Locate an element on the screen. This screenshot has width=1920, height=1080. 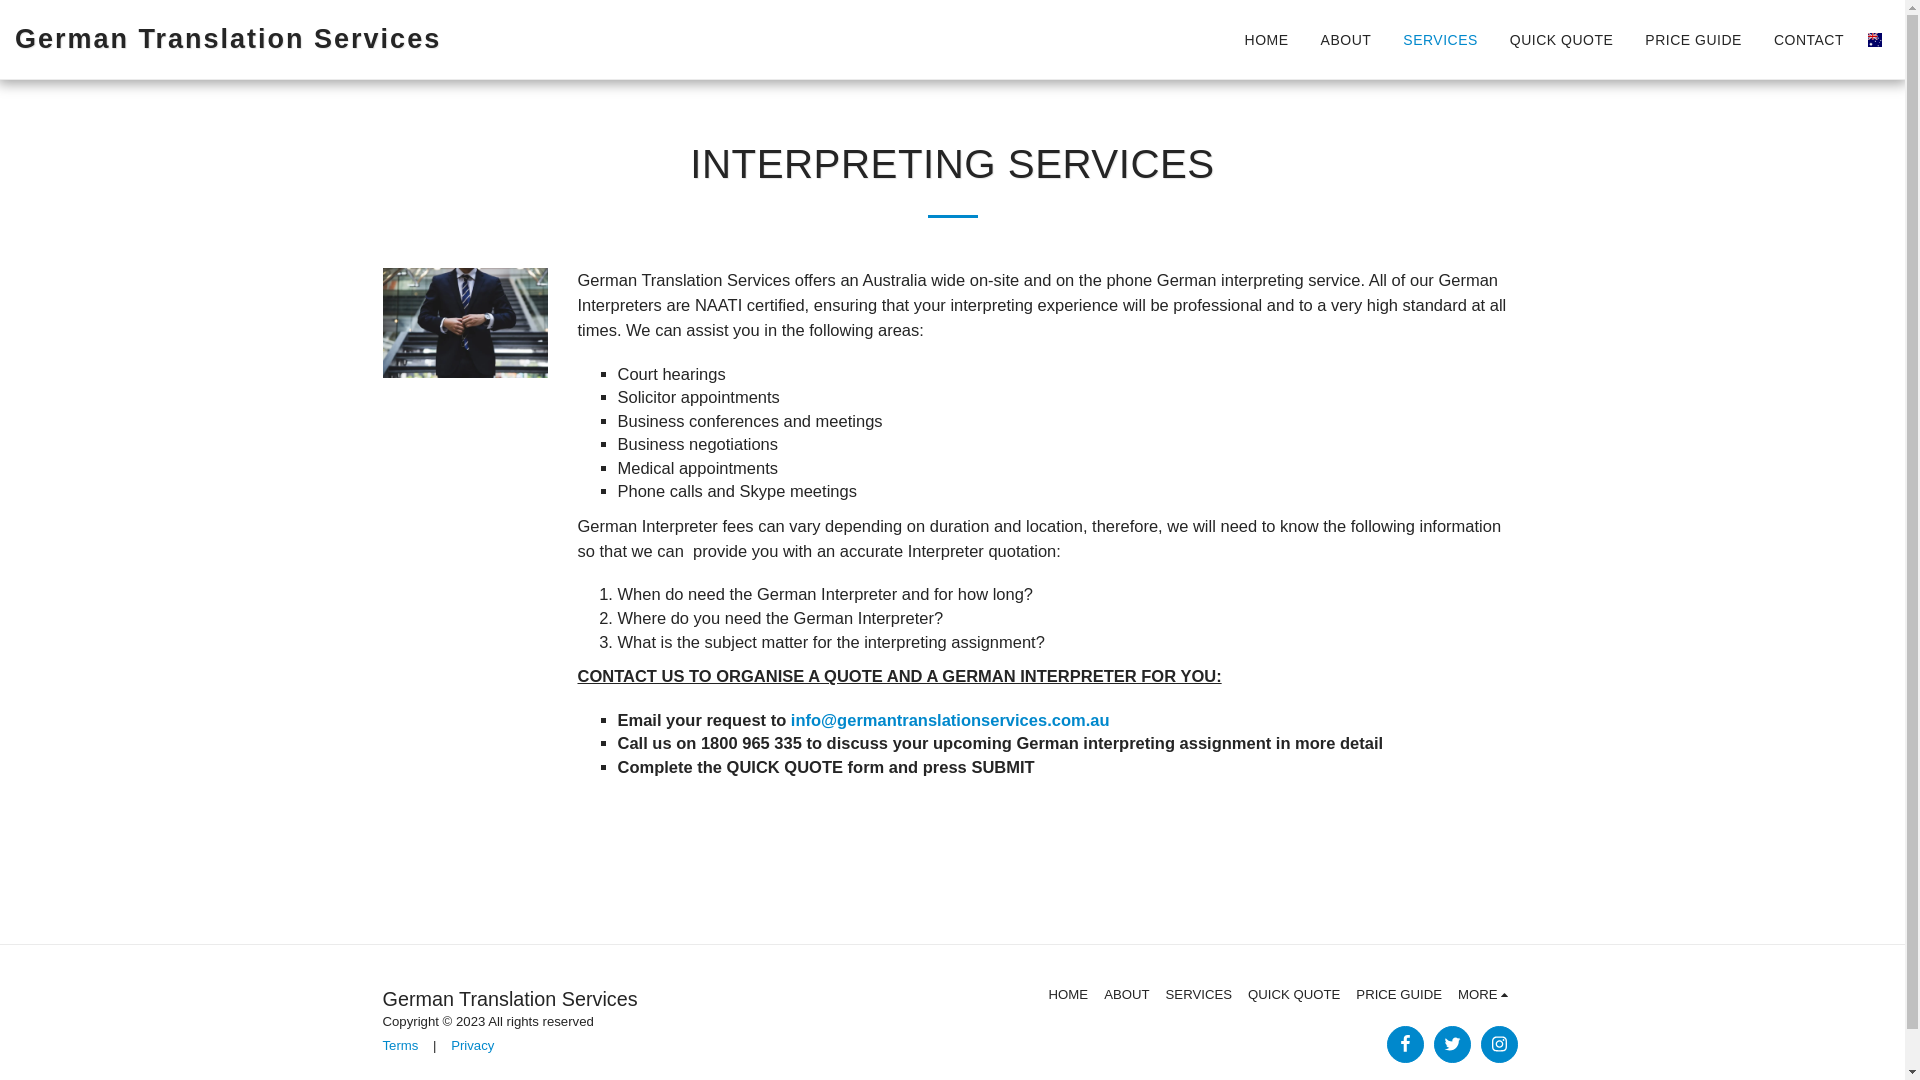
ABOUT is located at coordinates (1126, 995).